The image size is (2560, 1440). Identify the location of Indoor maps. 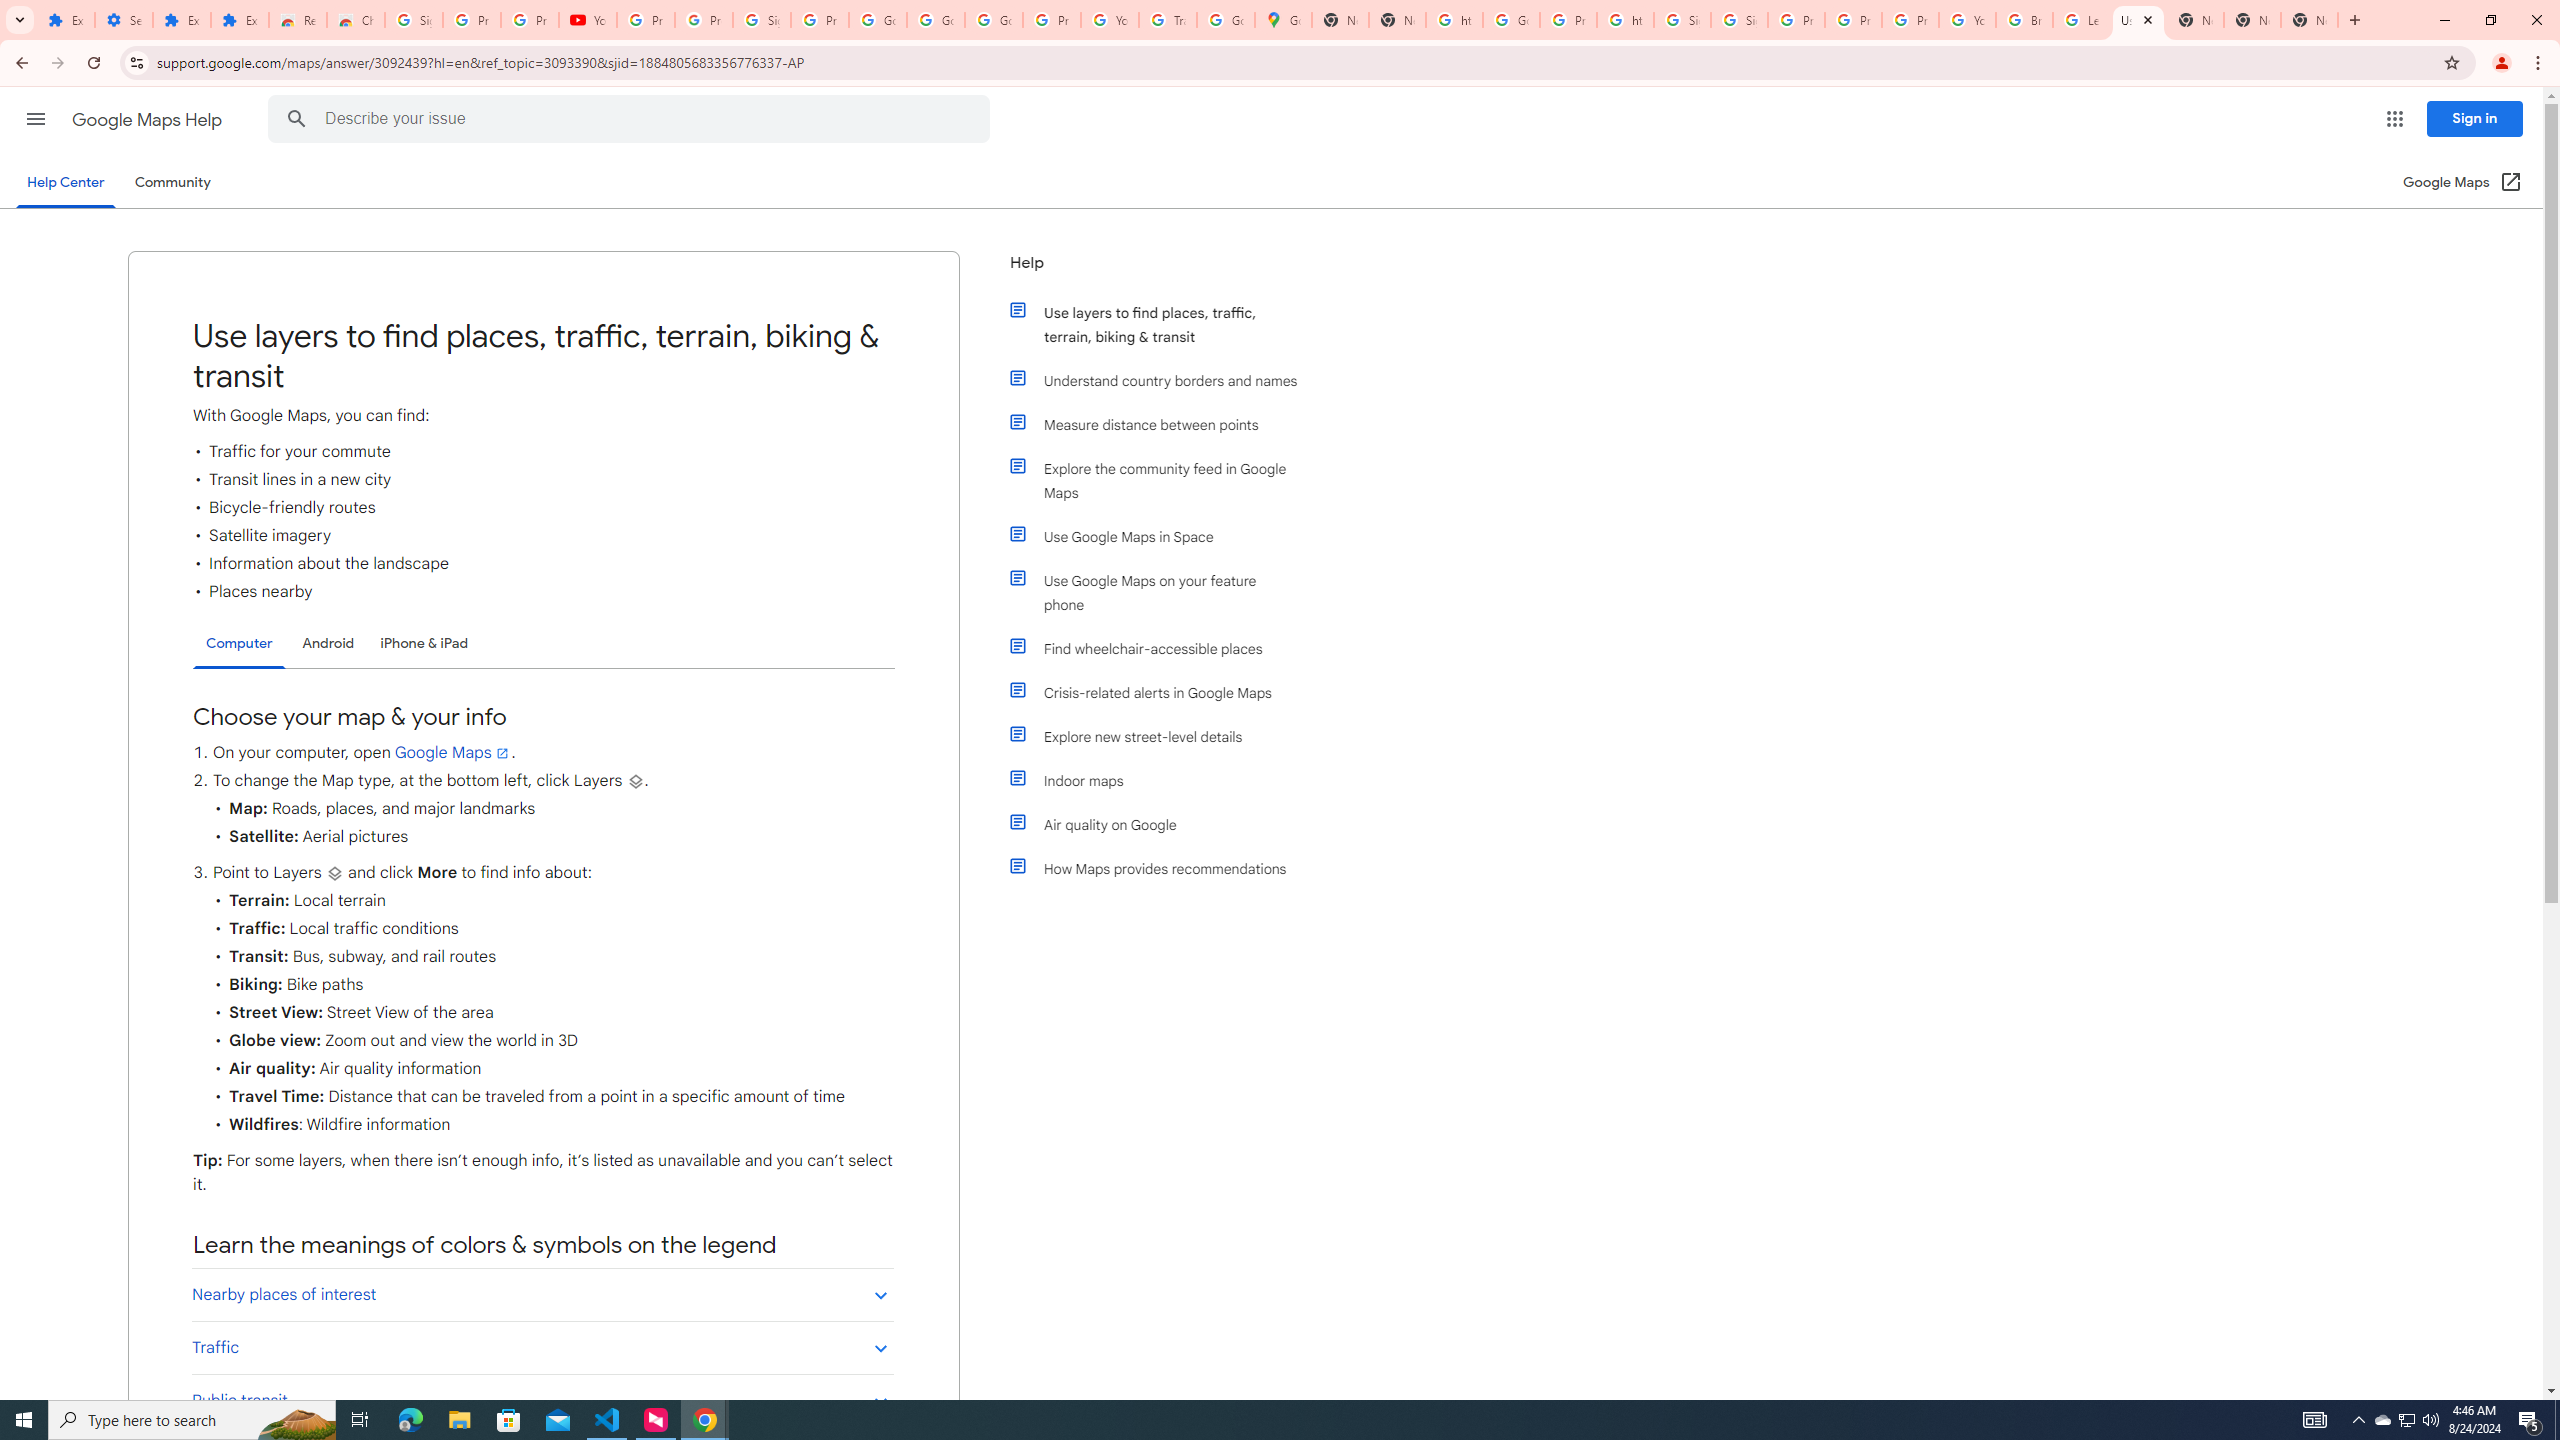
(1163, 780).